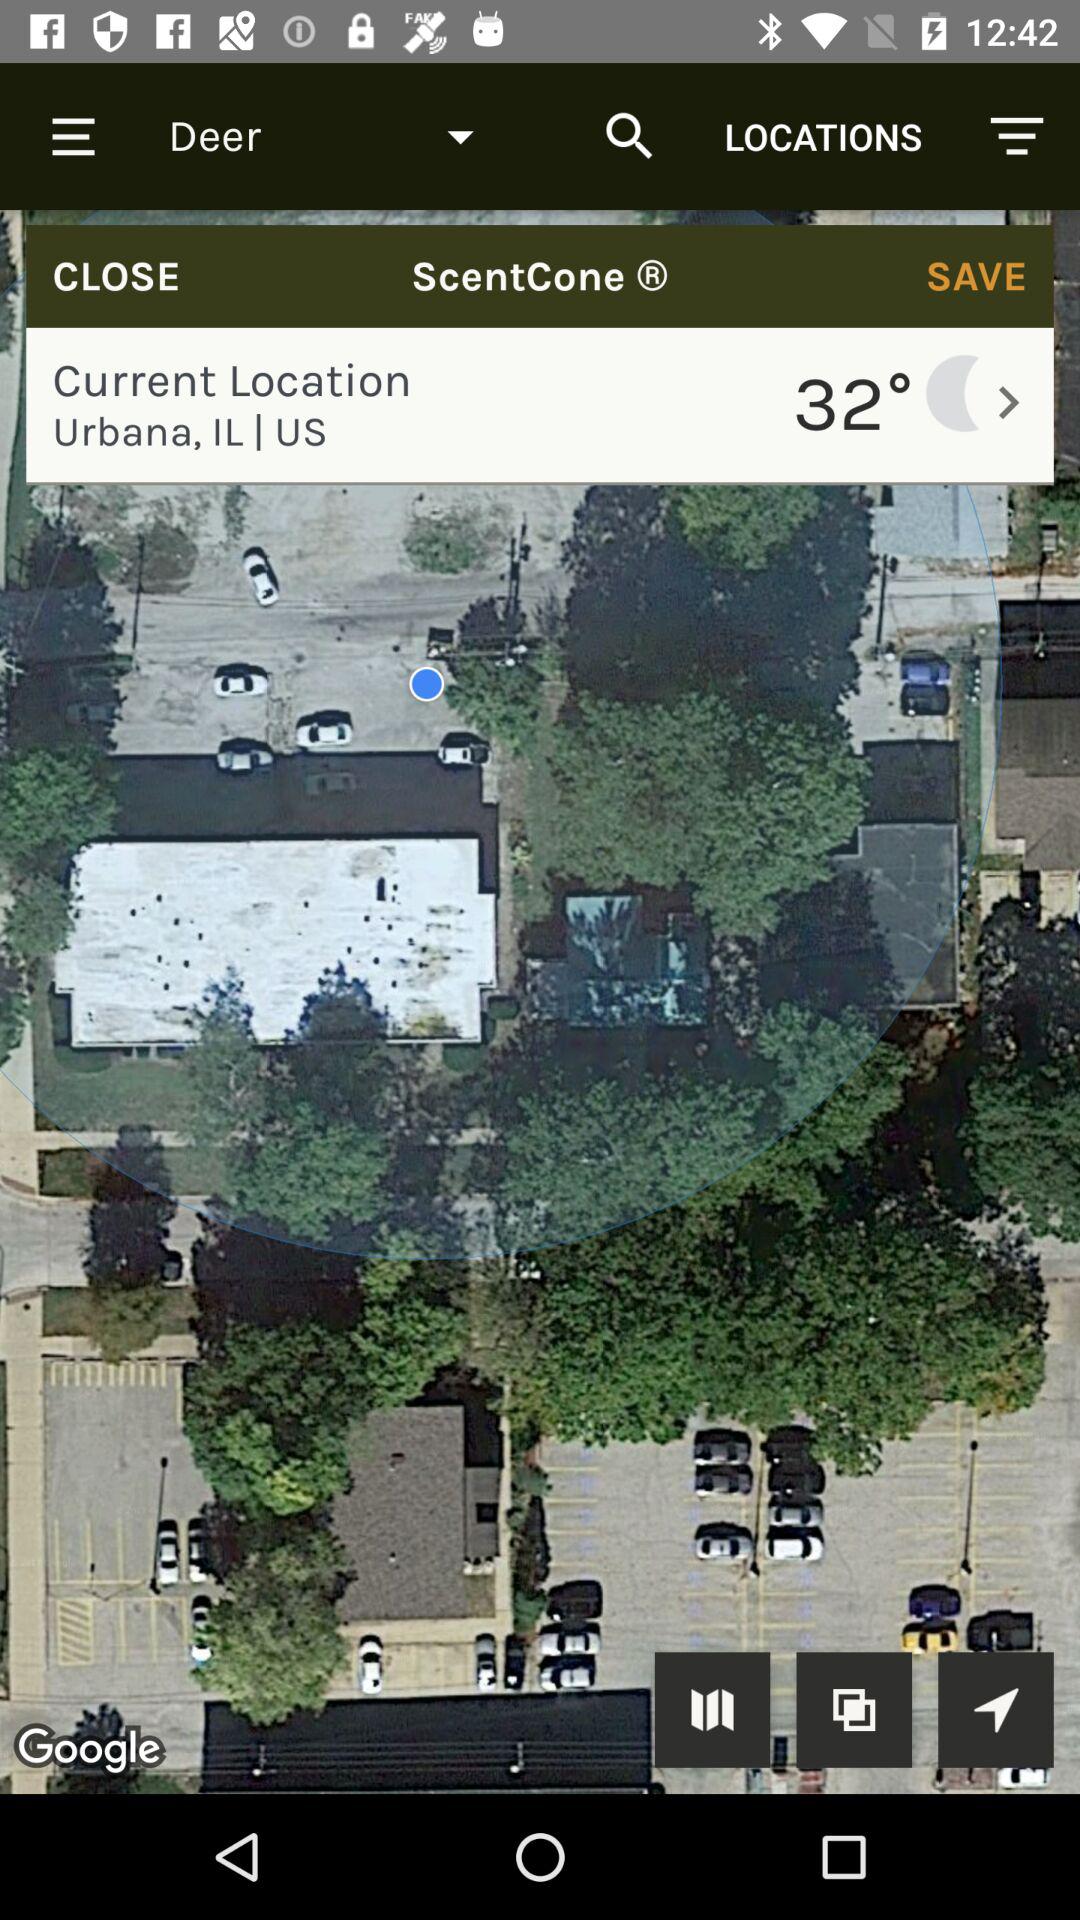 The width and height of the screenshot is (1080, 1920). What do you see at coordinates (854, 1710) in the screenshot?
I see `go to customize` at bounding box center [854, 1710].